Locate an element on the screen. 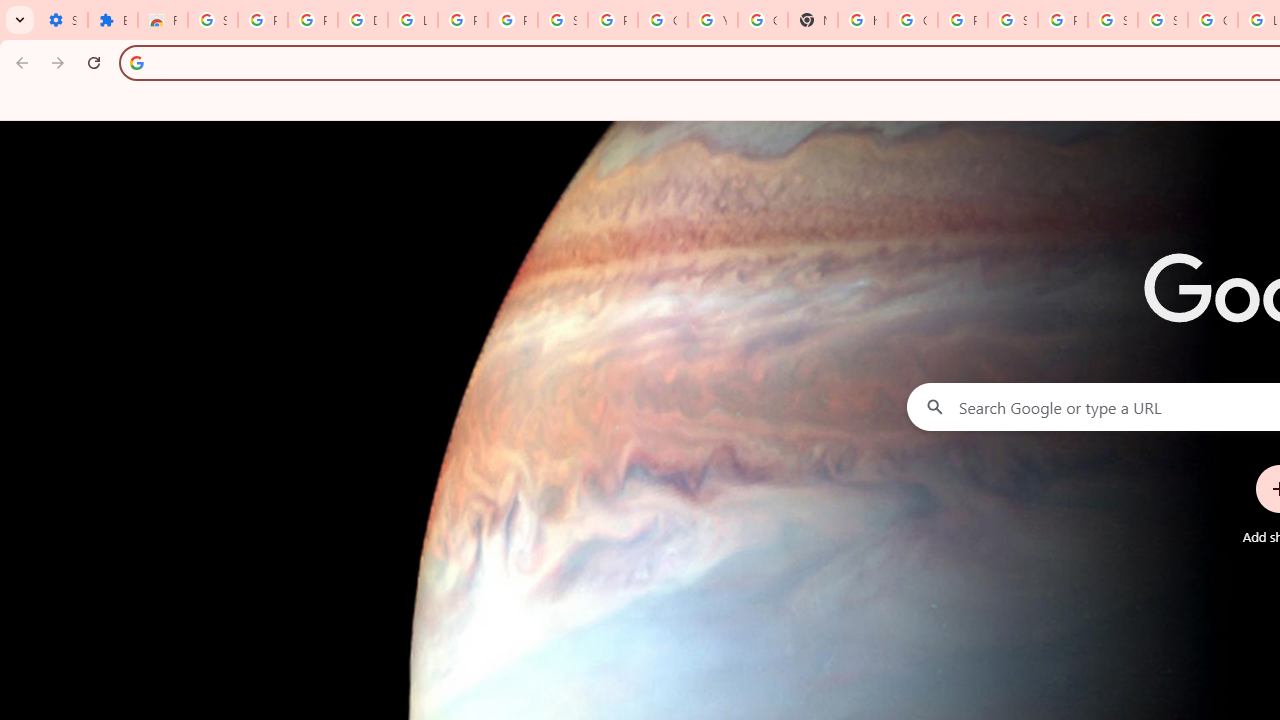 Image resolution: width=1280 pixels, height=720 pixels. Sign in - Google Accounts is located at coordinates (562, 20).